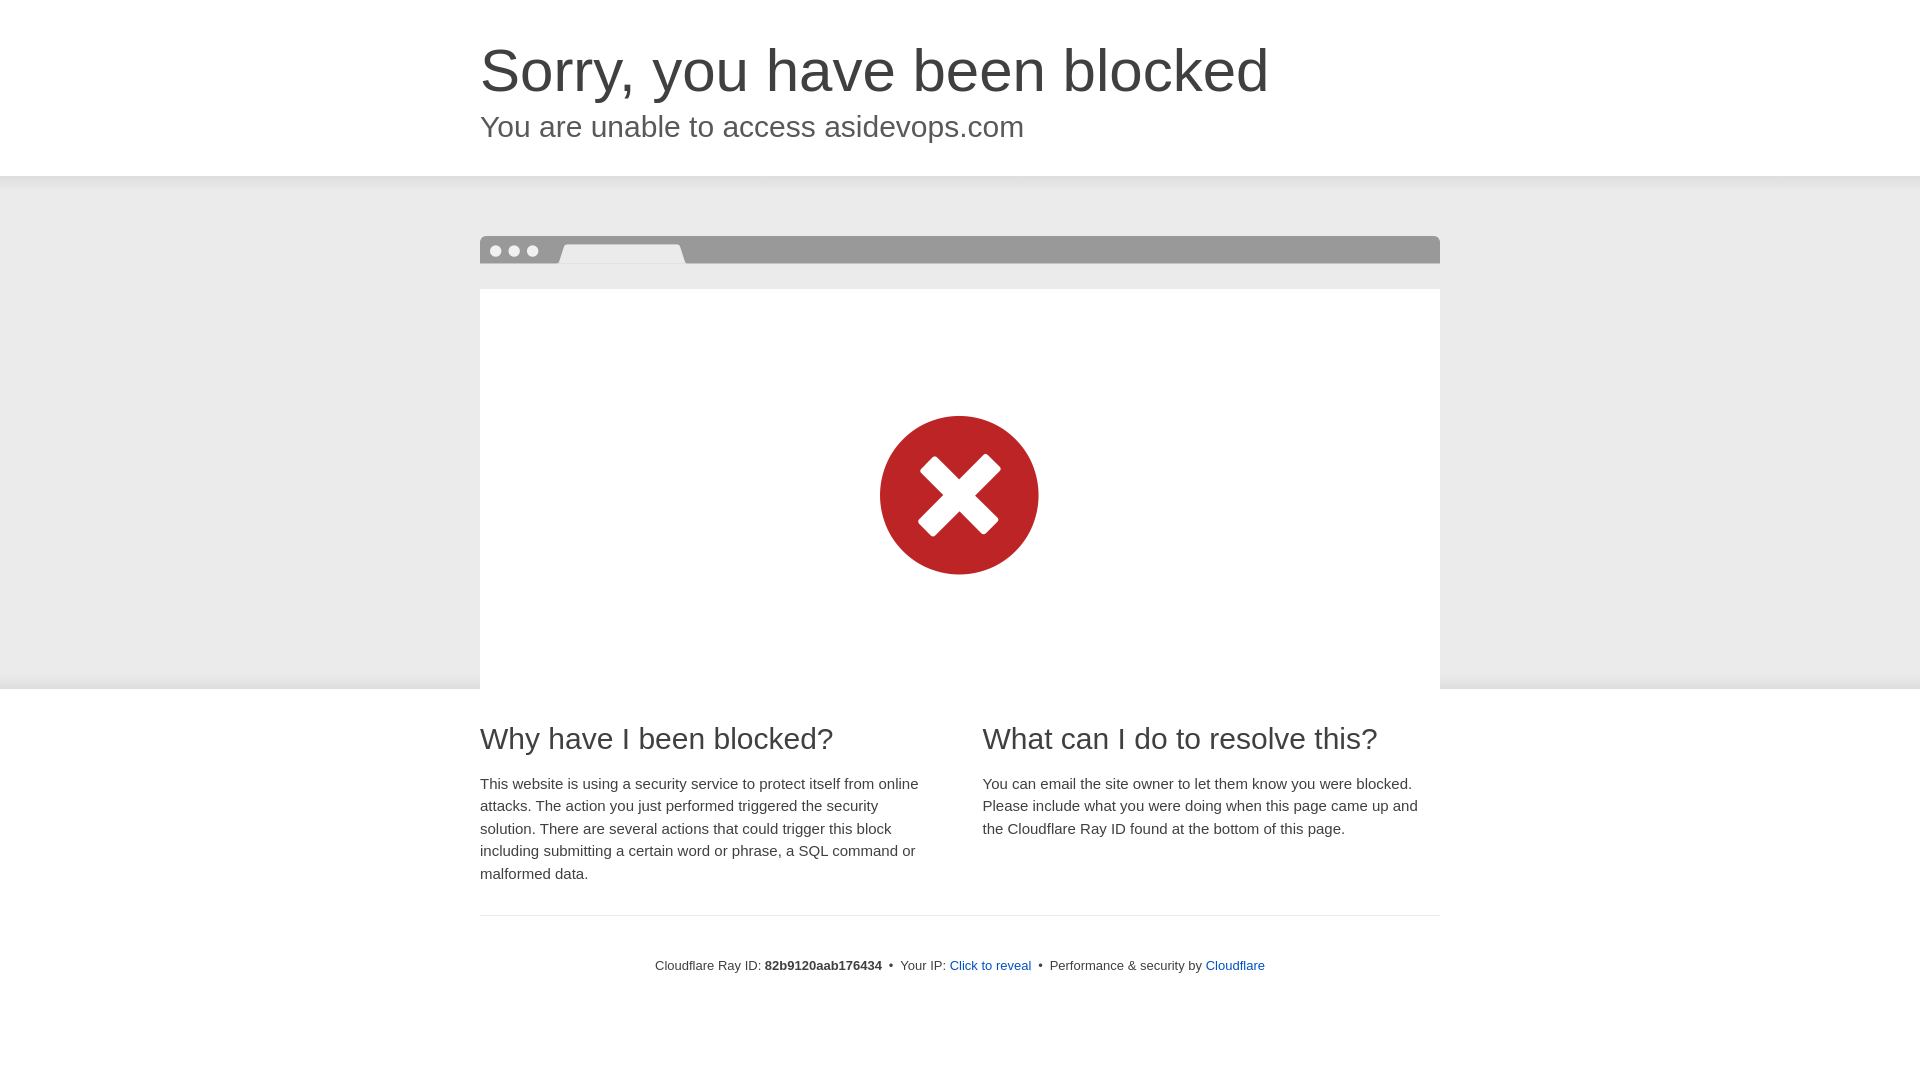 This screenshot has width=1920, height=1080. Describe the element at coordinates (1236, 966) in the screenshot. I see `Cloudflare` at that location.